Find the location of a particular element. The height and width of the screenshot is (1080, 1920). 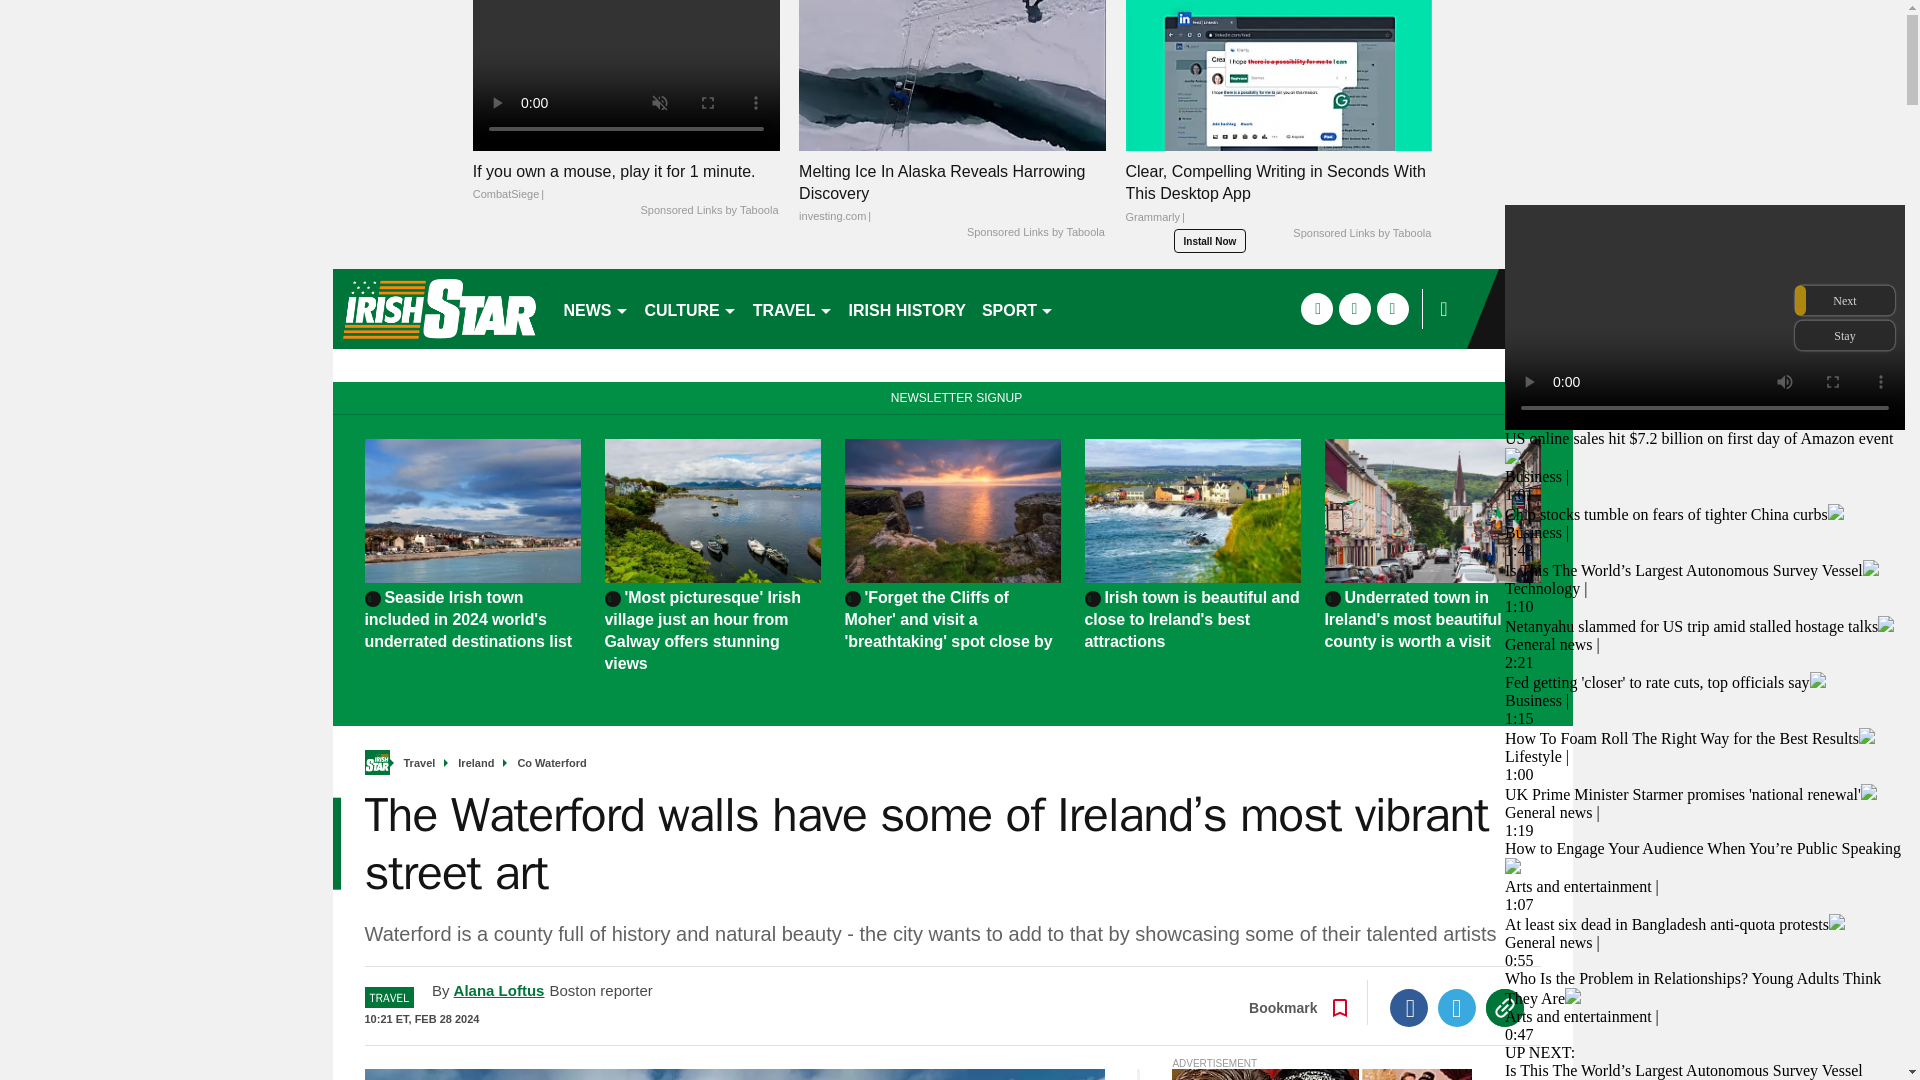

NEWS is located at coordinates (596, 308).